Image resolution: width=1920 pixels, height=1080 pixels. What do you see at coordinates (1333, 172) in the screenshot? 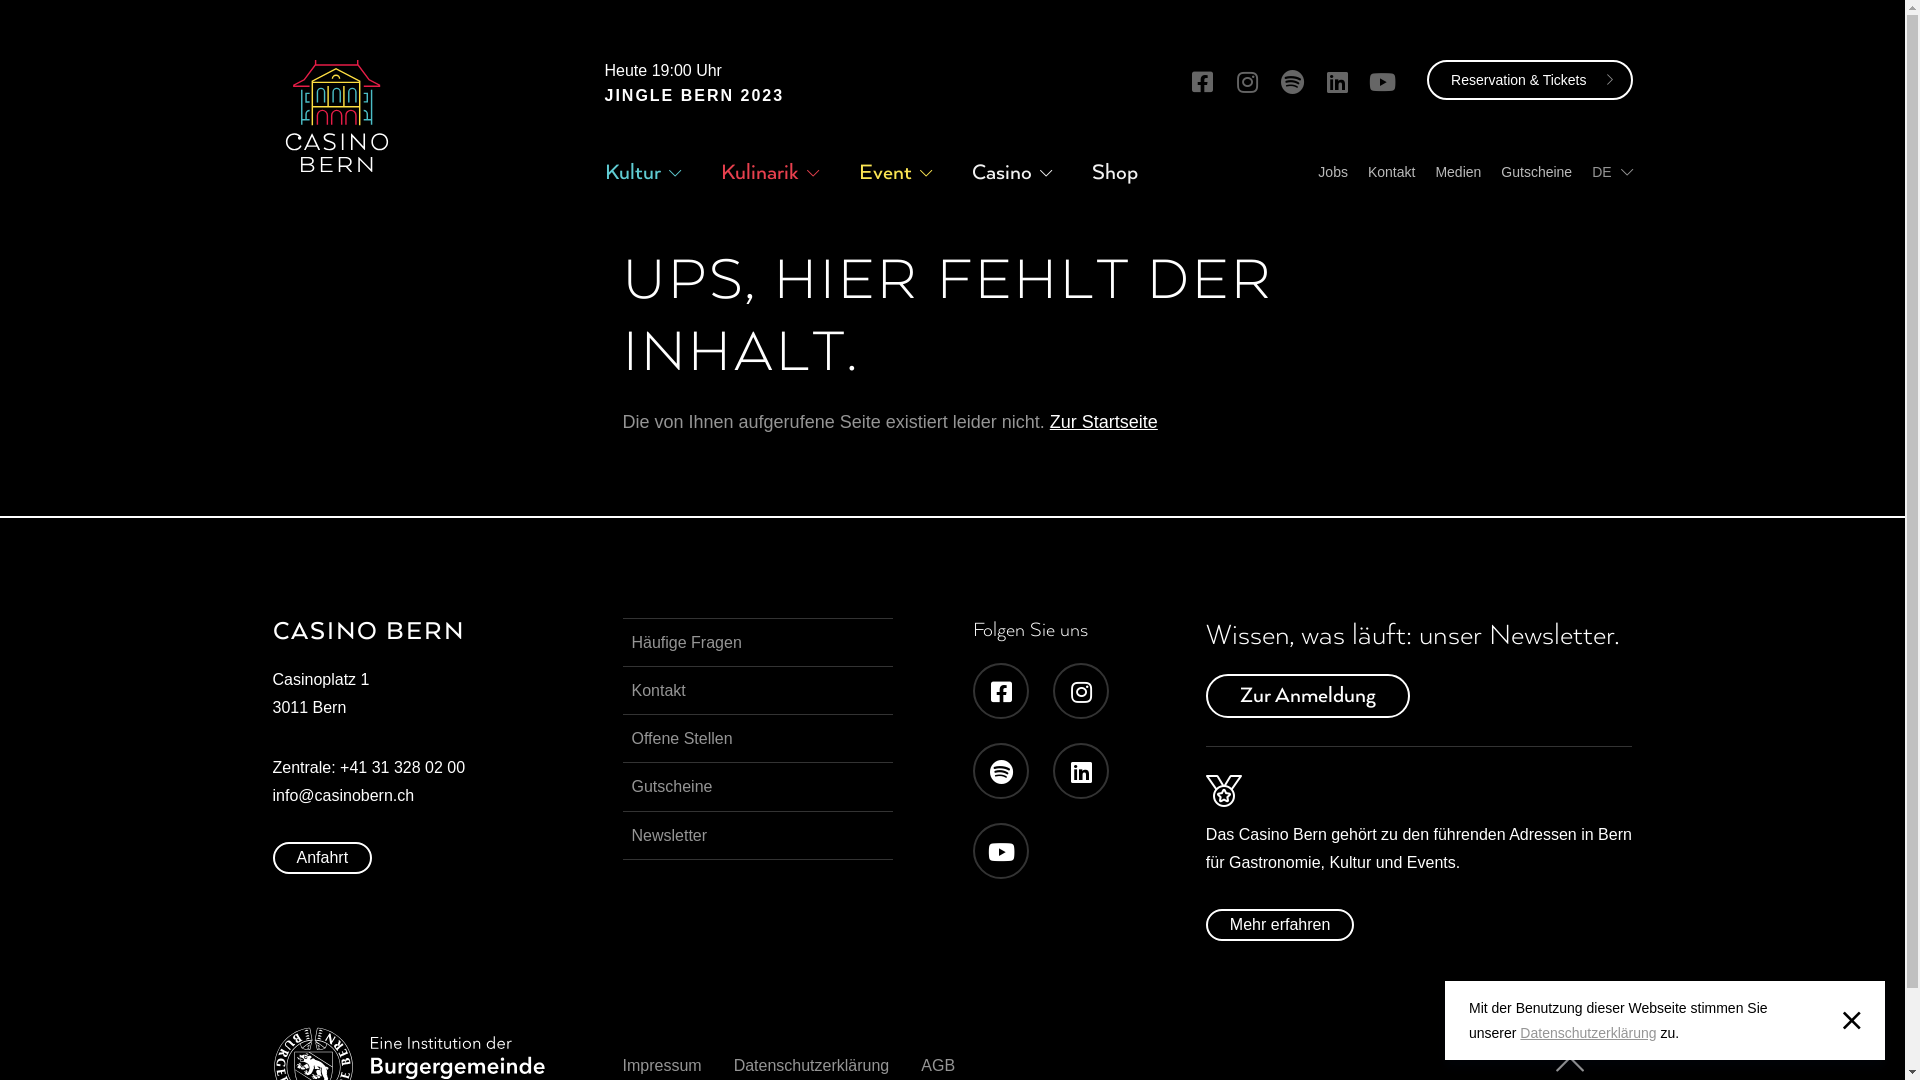
I see `Jobs` at bounding box center [1333, 172].